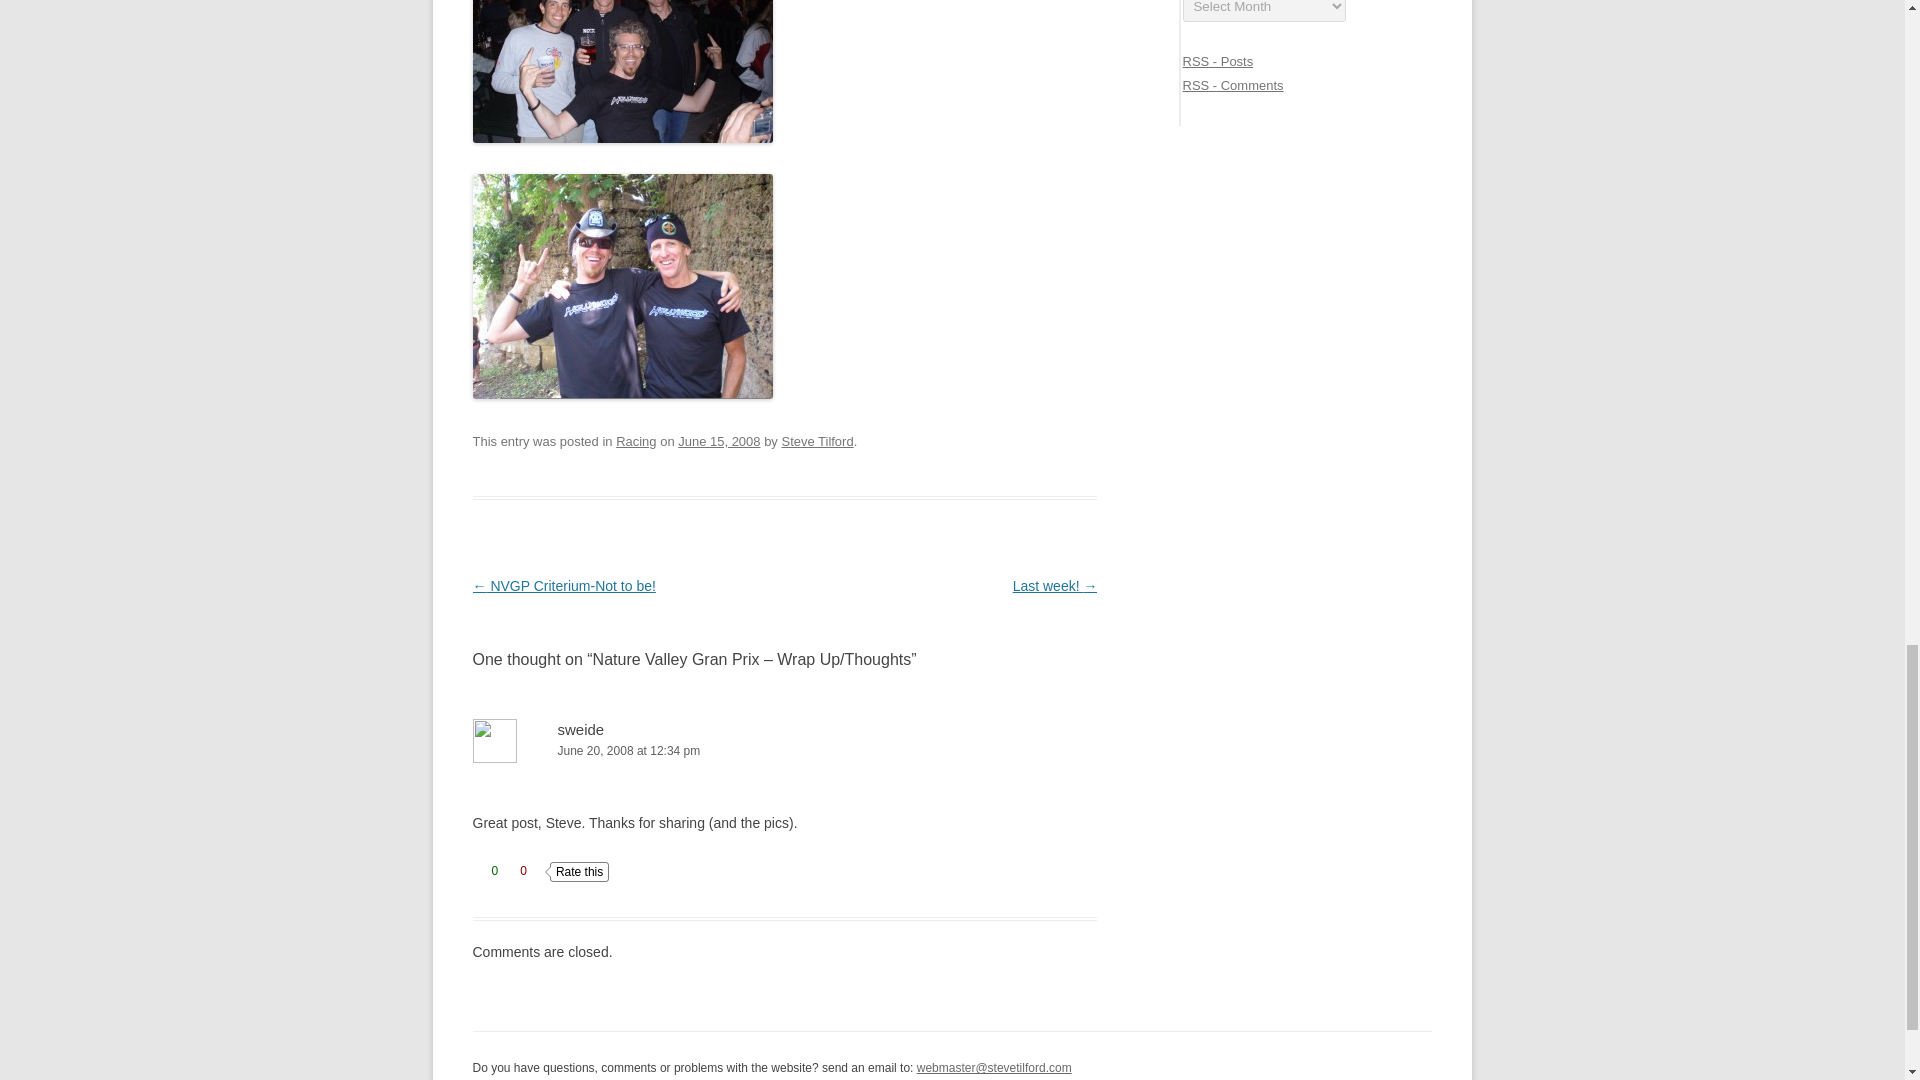 The width and height of the screenshot is (1920, 1080). What do you see at coordinates (816, 442) in the screenshot?
I see `View all posts by Steve Tilford` at bounding box center [816, 442].